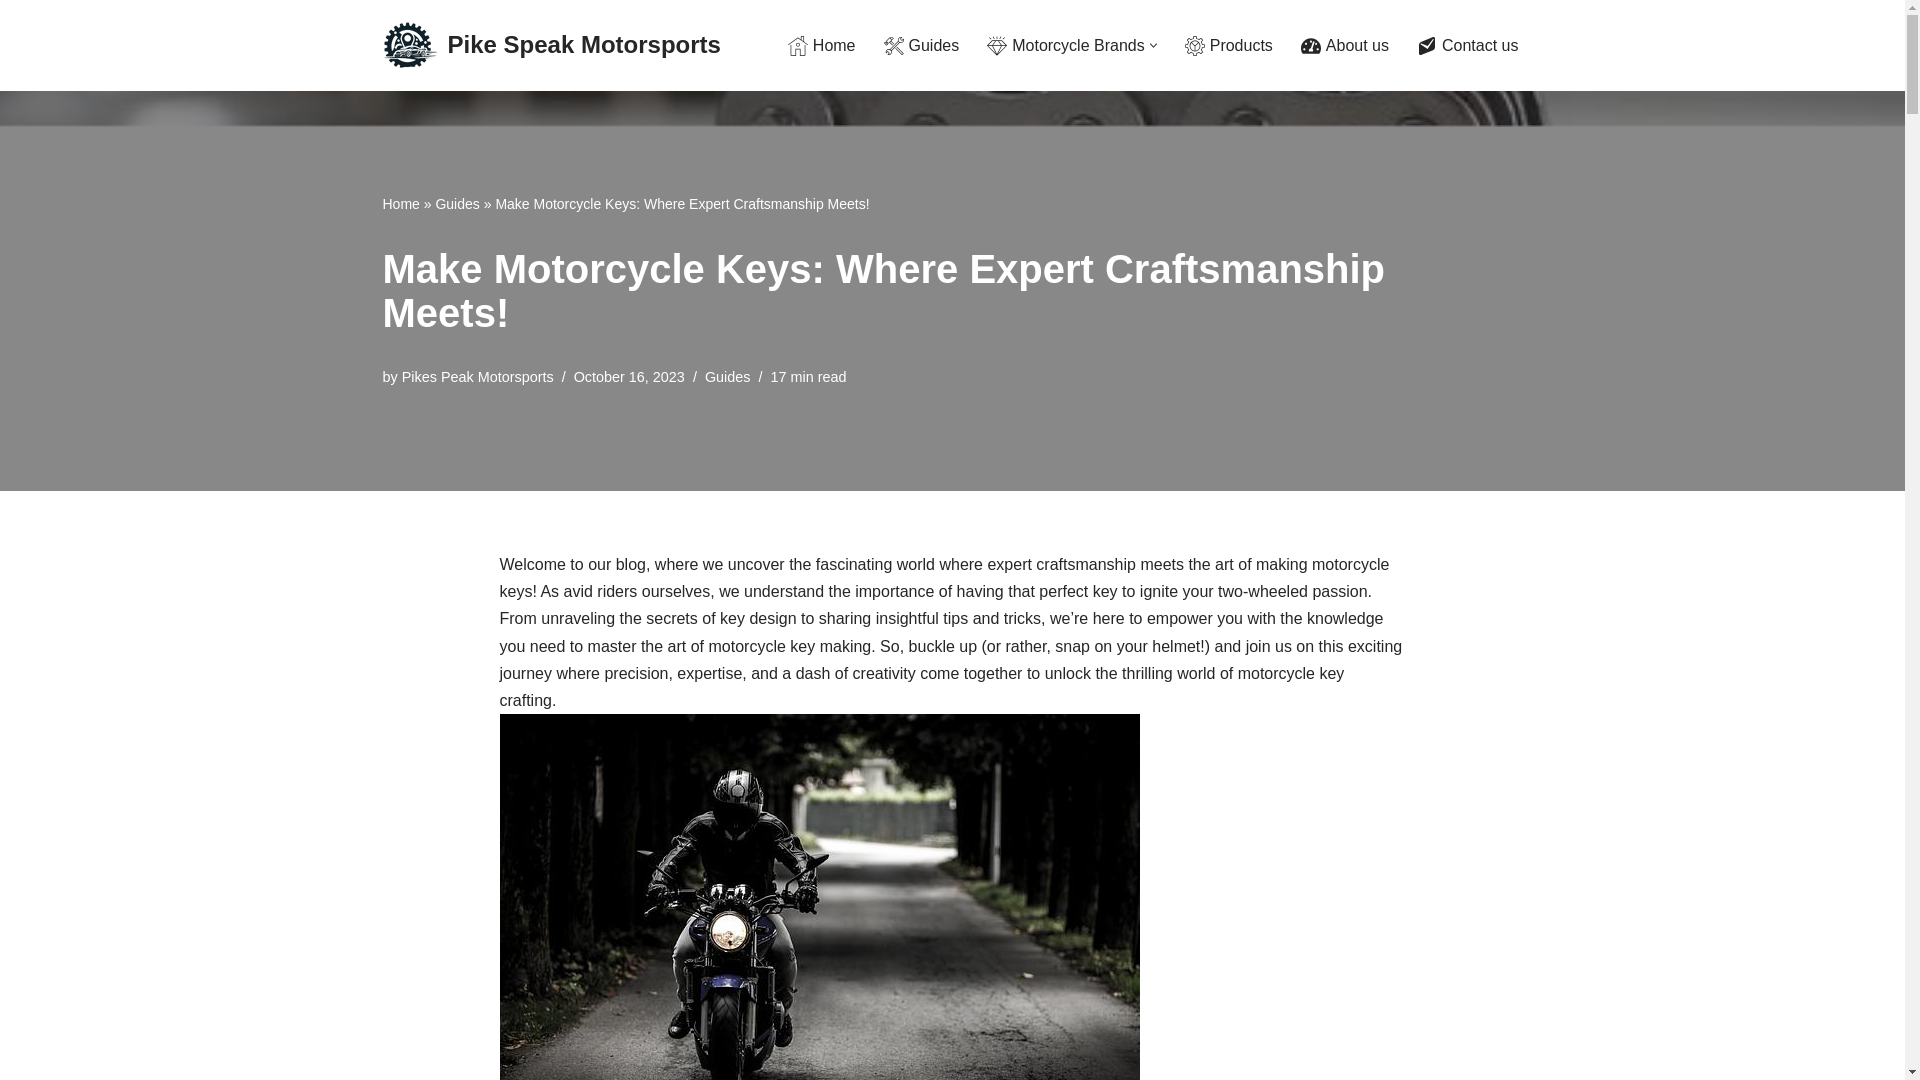 The width and height of the screenshot is (1920, 1080). What do you see at coordinates (1344, 46) in the screenshot?
I see `About us` at bounding box center [1344, 46].